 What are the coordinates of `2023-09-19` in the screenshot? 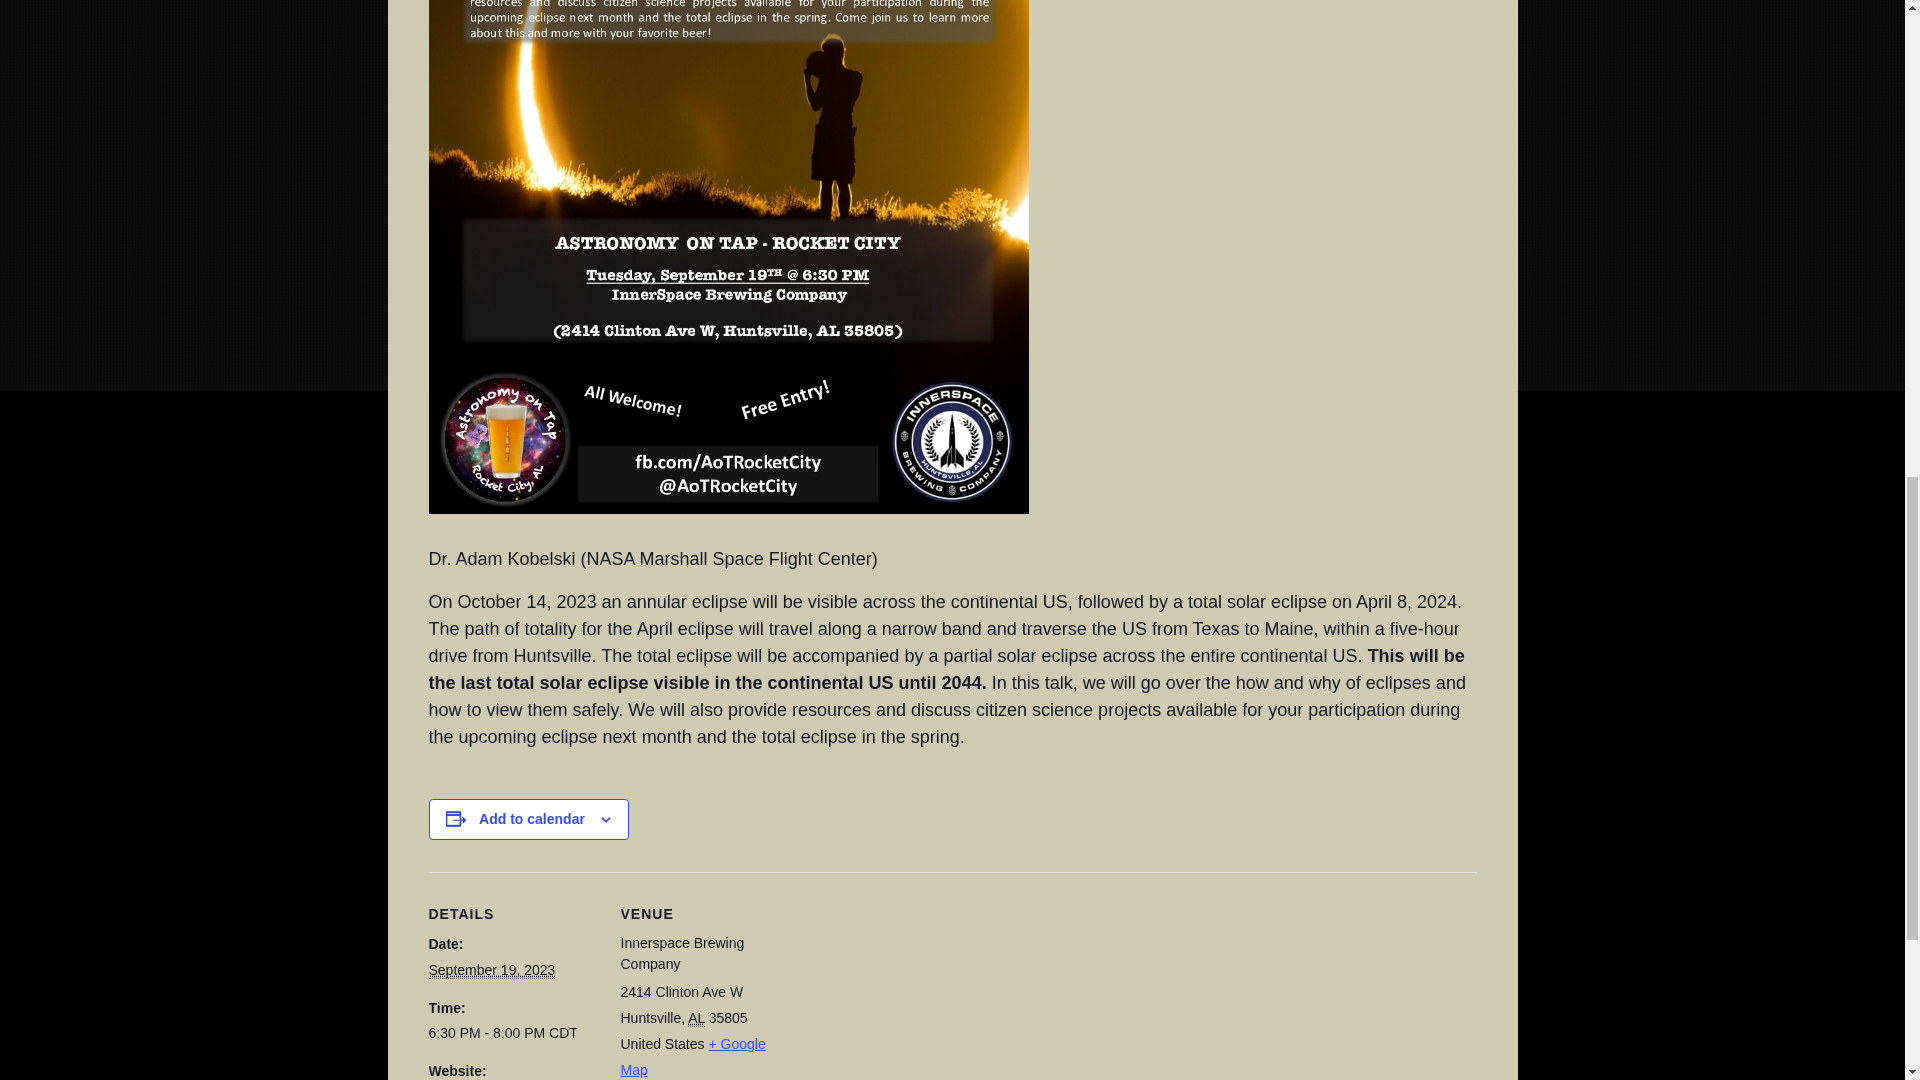 It's located at (491, 970).